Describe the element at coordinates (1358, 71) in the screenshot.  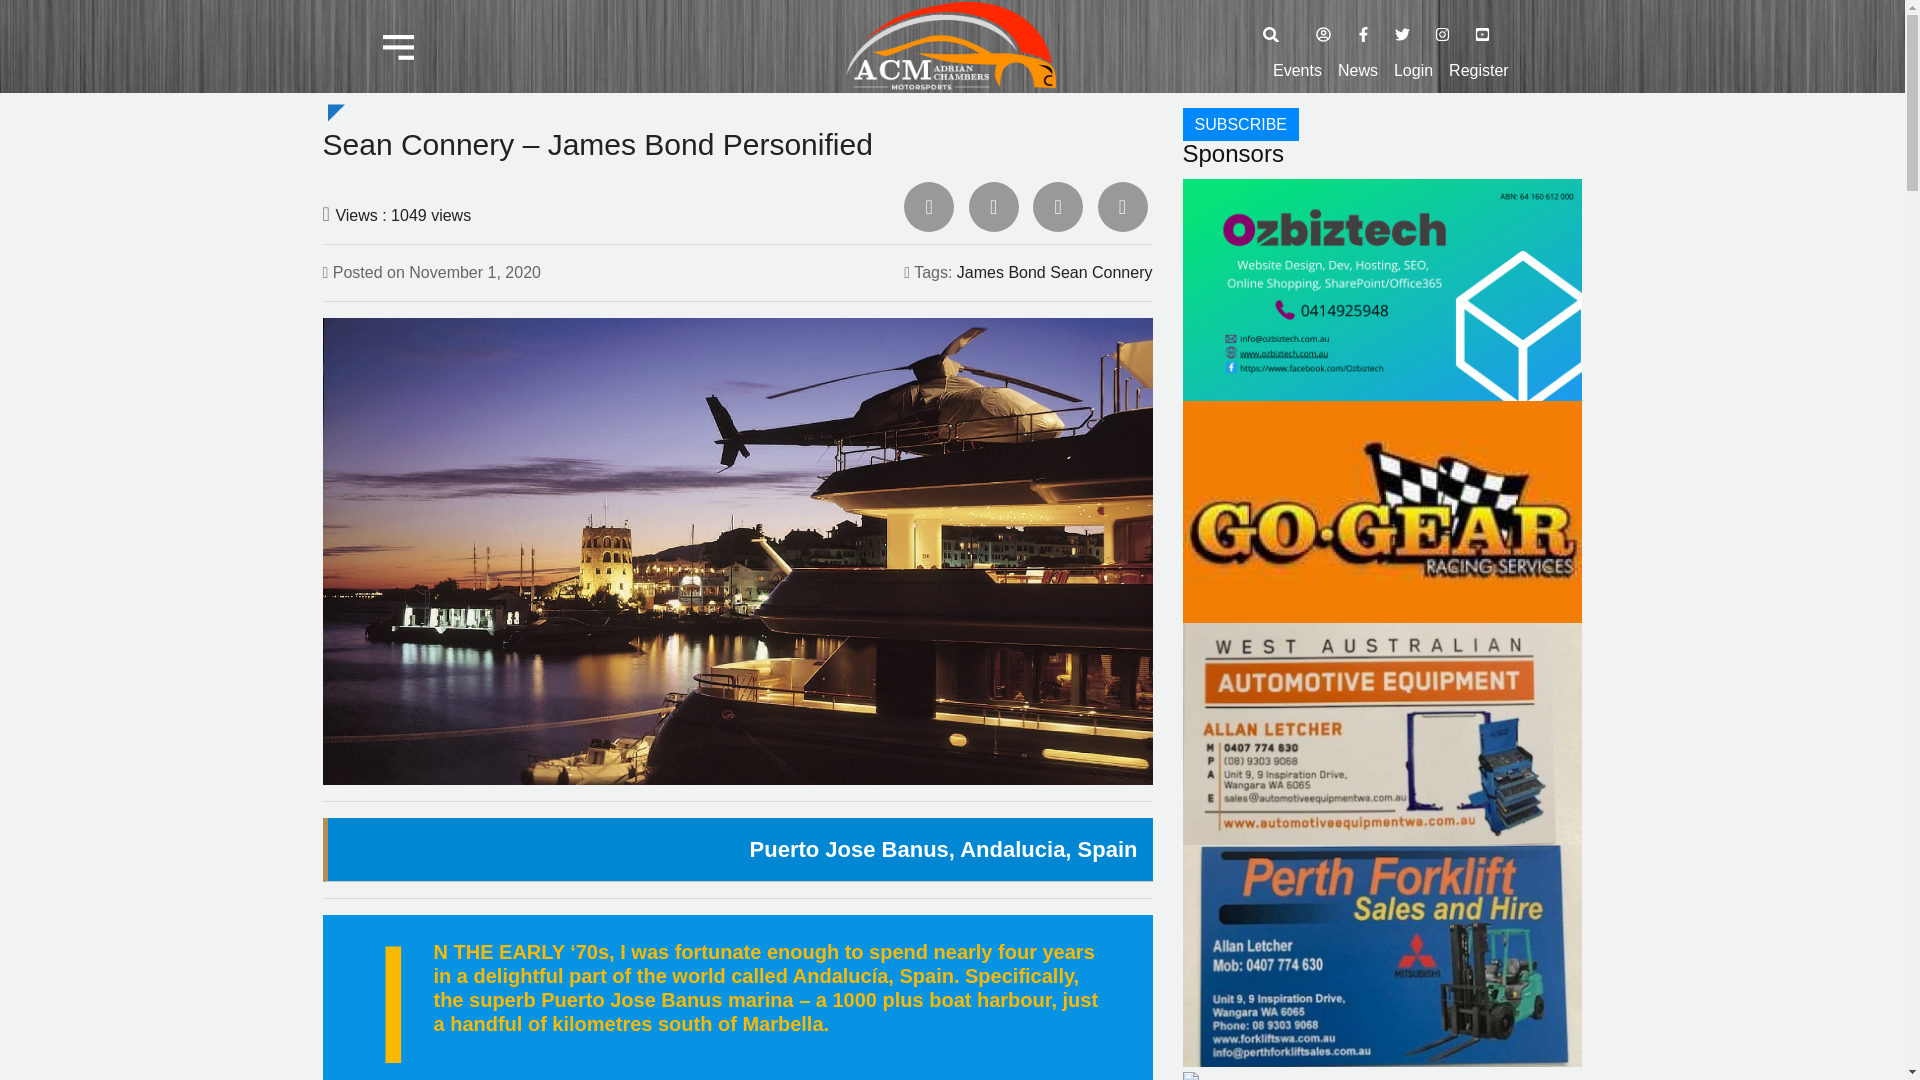
I see `News` at that location.